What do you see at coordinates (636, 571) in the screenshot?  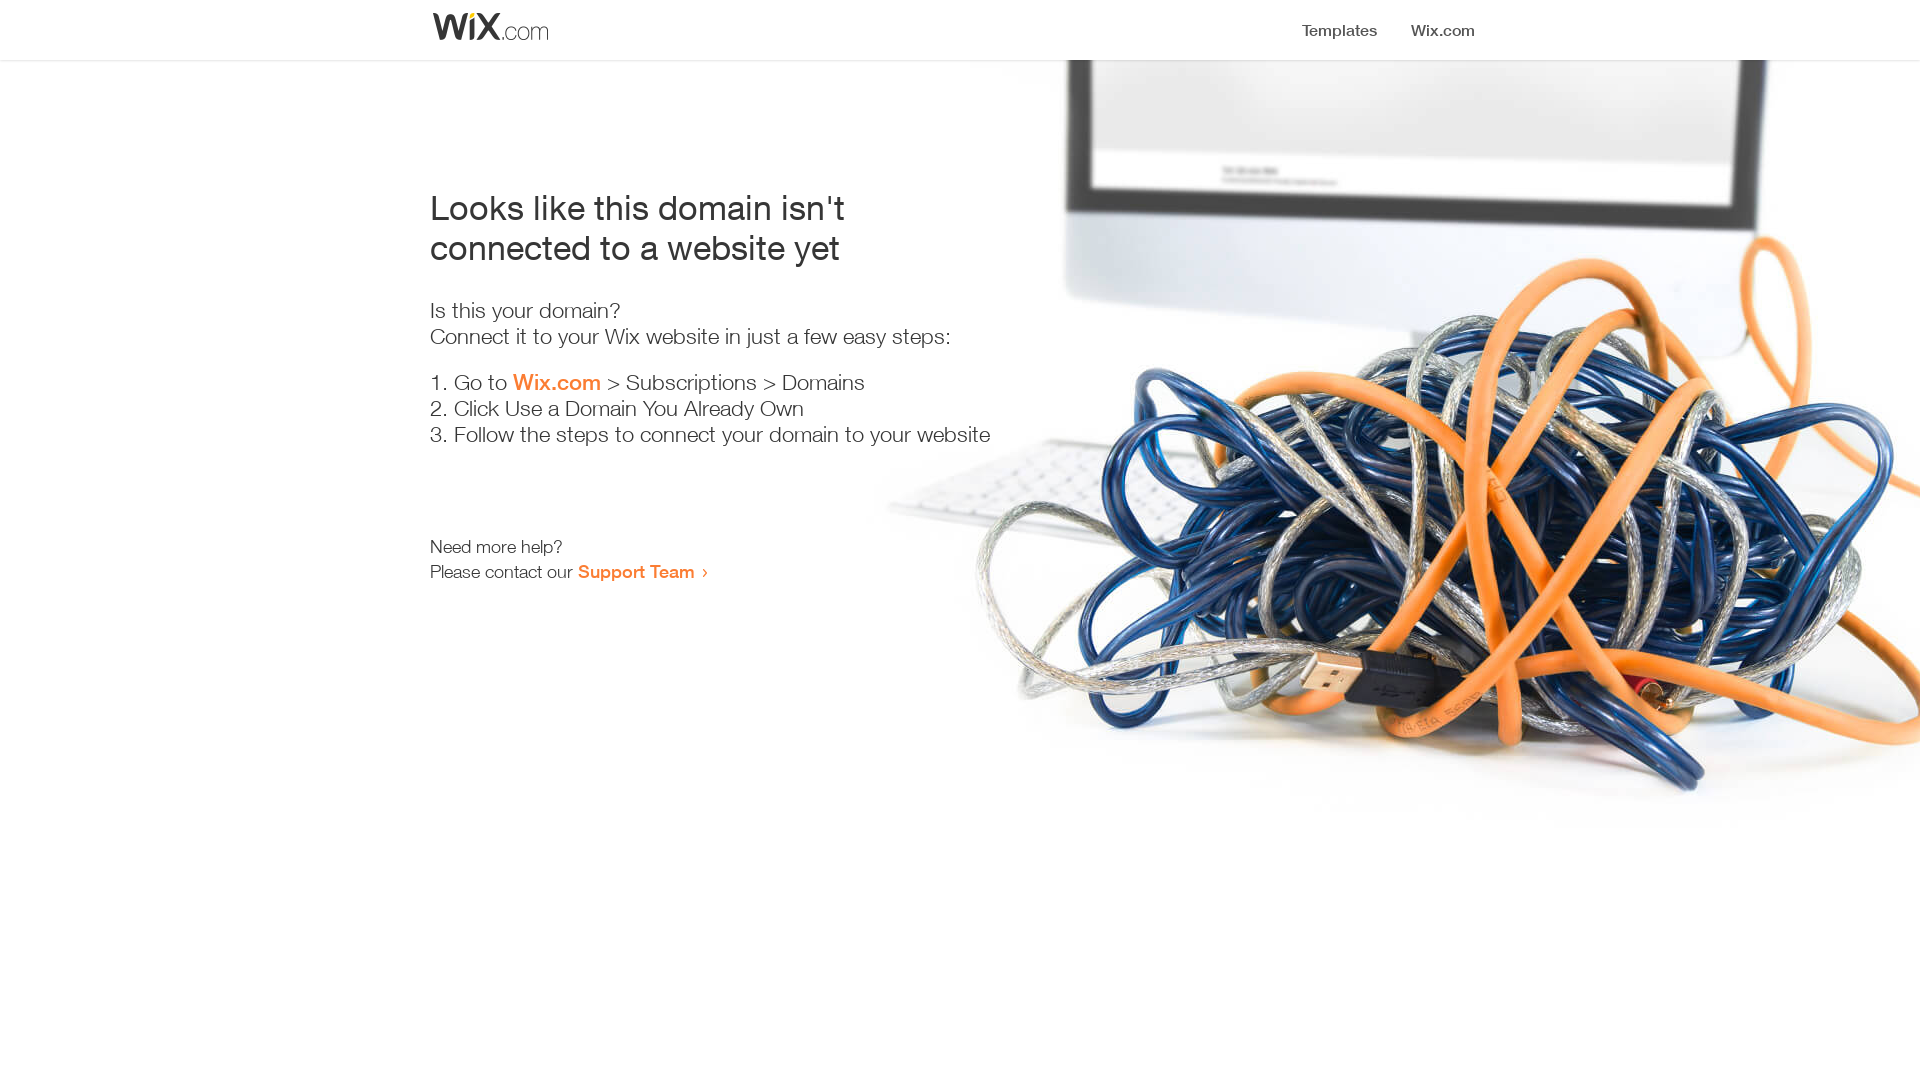 I see `Support Team` at bounding box center [636, 571].